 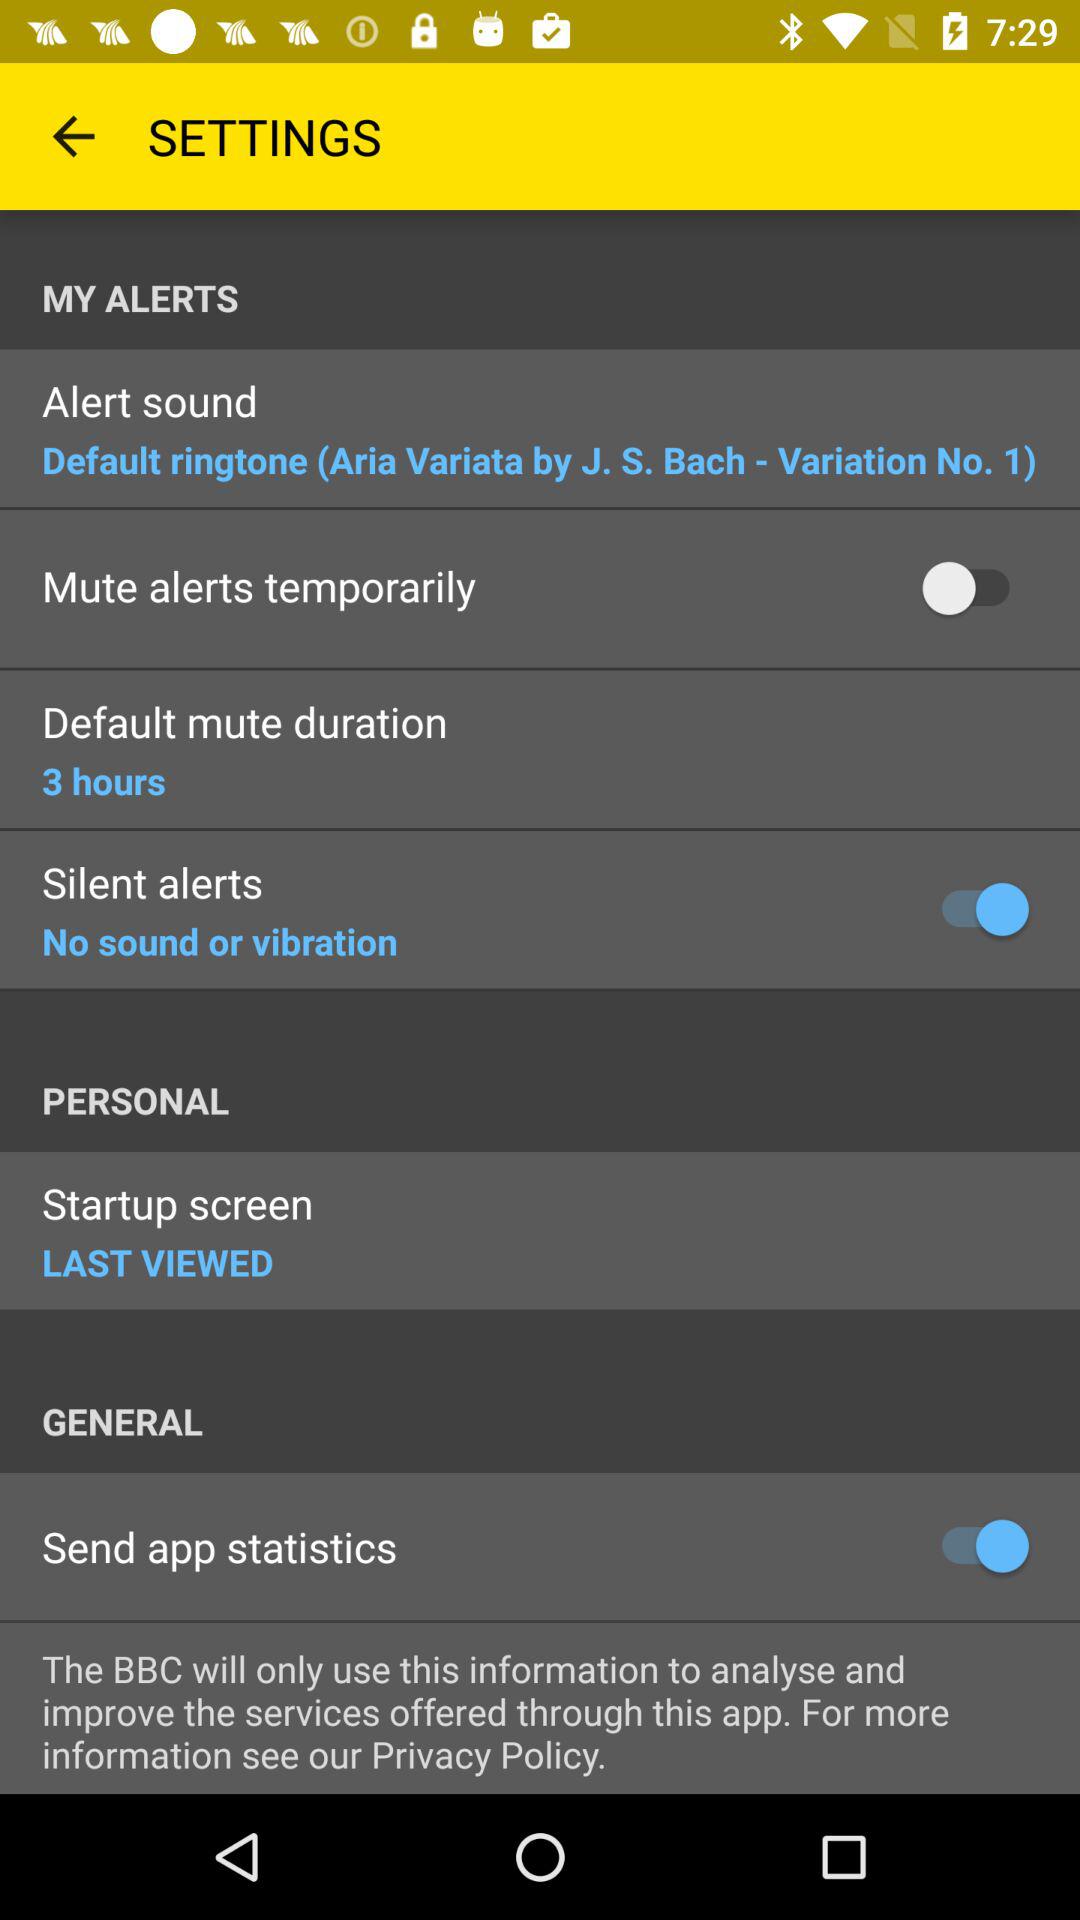 What do you see at coordinates (259, 588) in the screenshot?
I see `open the item below the default ringtone aria` at bounding box center [259, 588].